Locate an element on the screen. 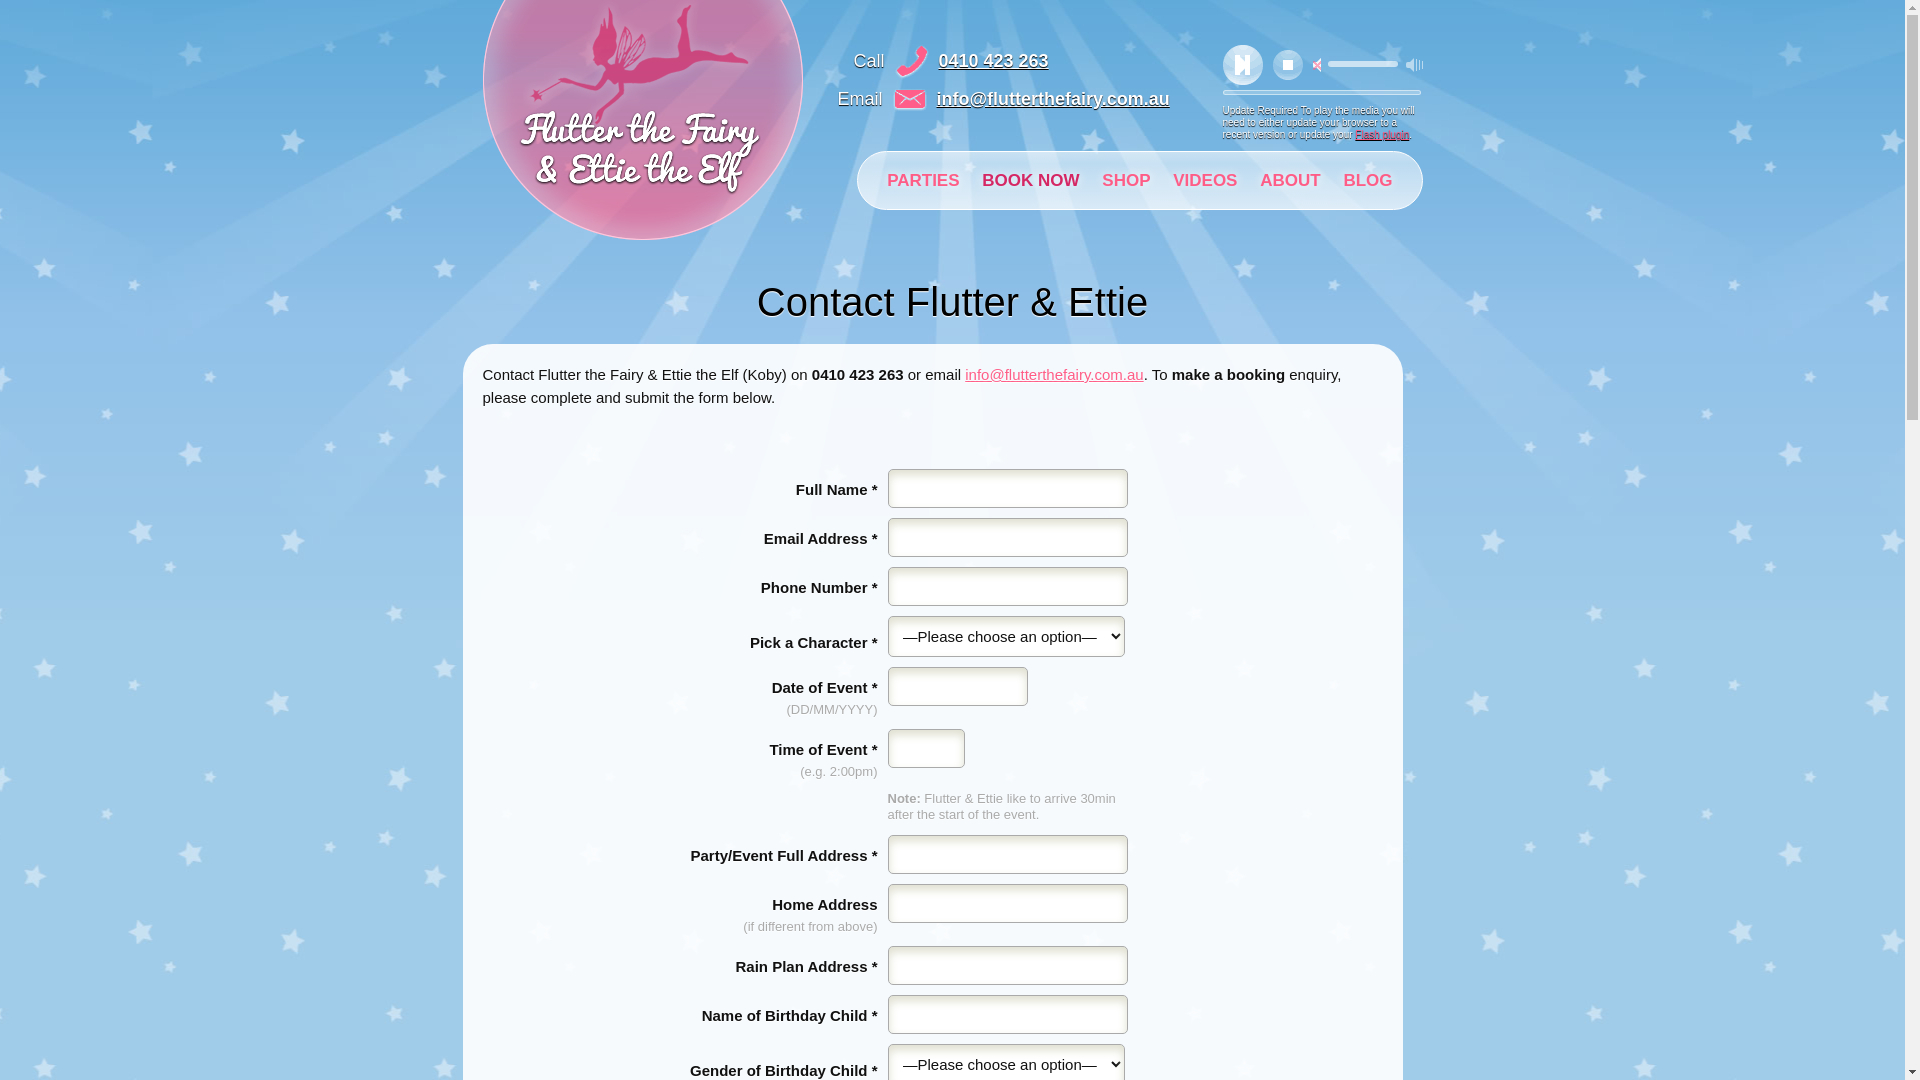 This screenshot has width=1920, height=1080. PARTIES is located at coordinates (923, 180).